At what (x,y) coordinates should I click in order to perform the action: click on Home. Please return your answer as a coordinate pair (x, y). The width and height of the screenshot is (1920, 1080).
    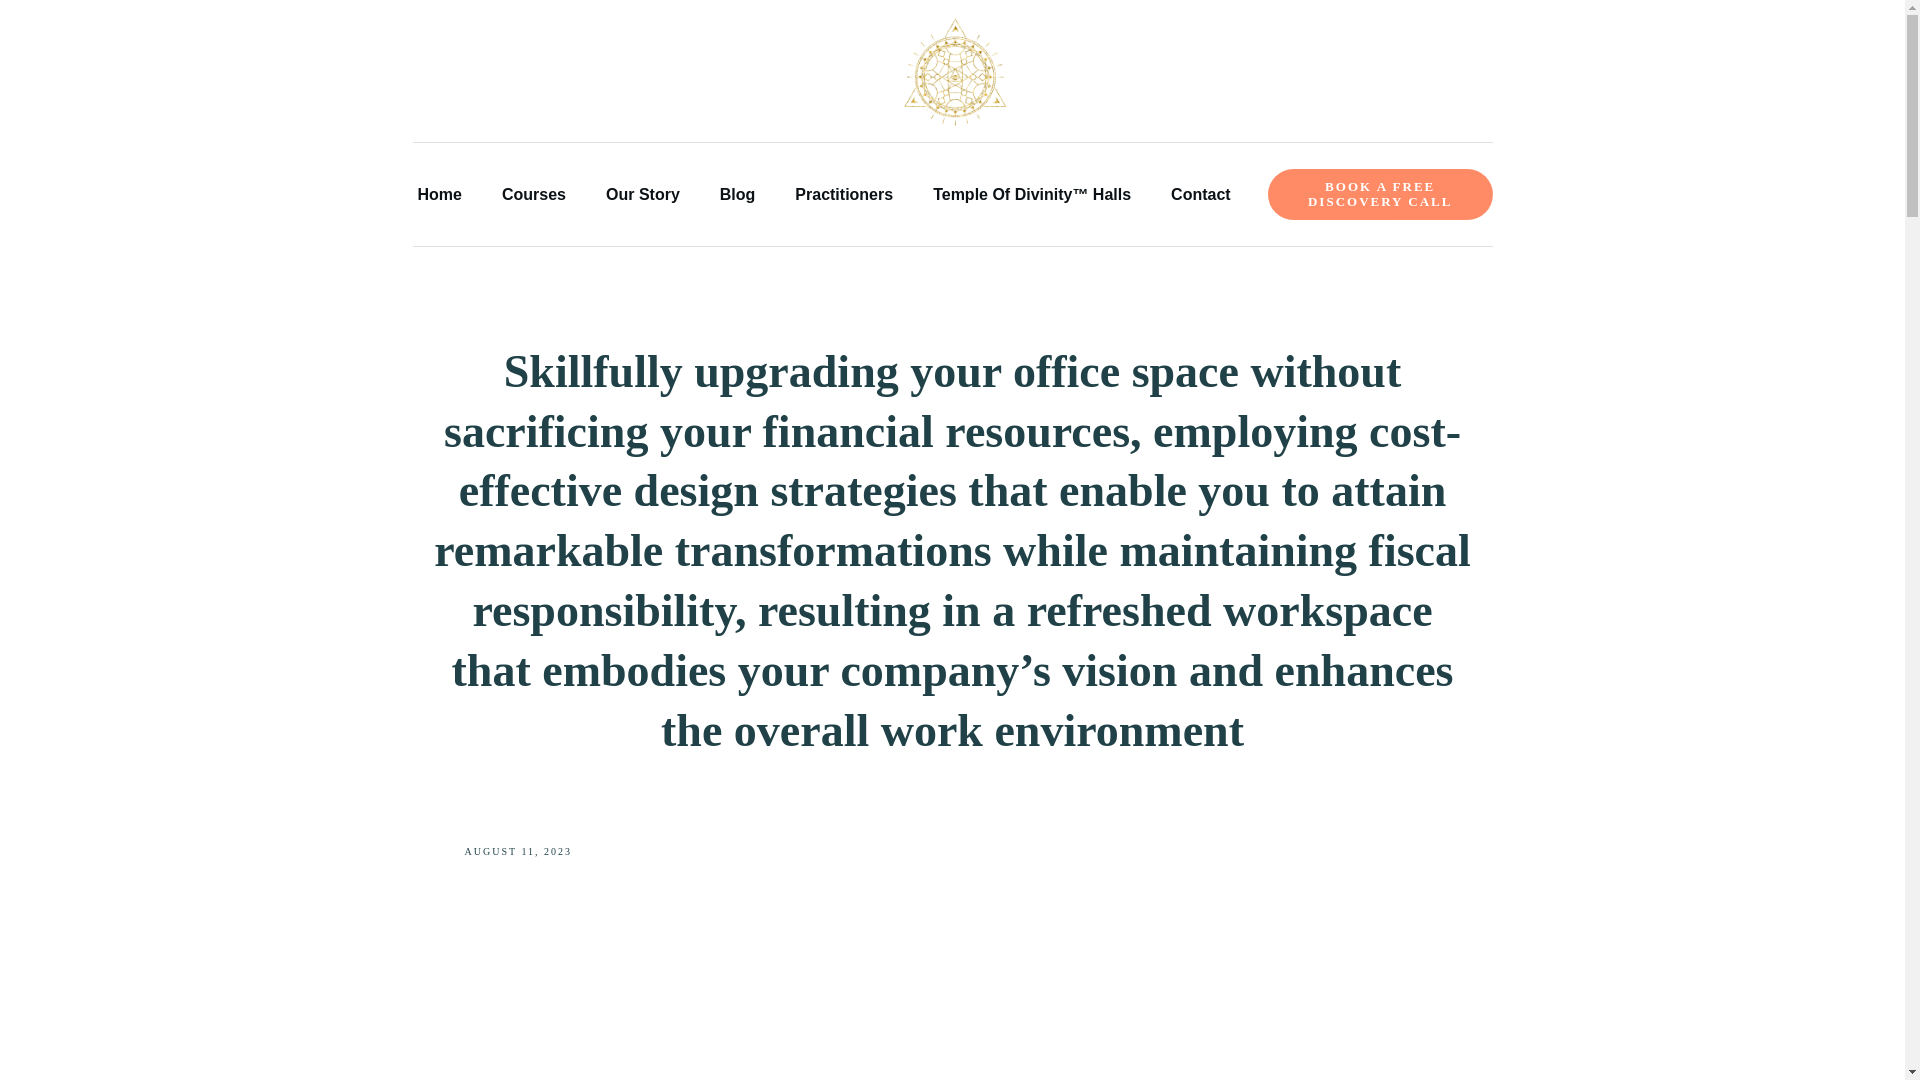
    Looking at the image, I should click on (440, 195).